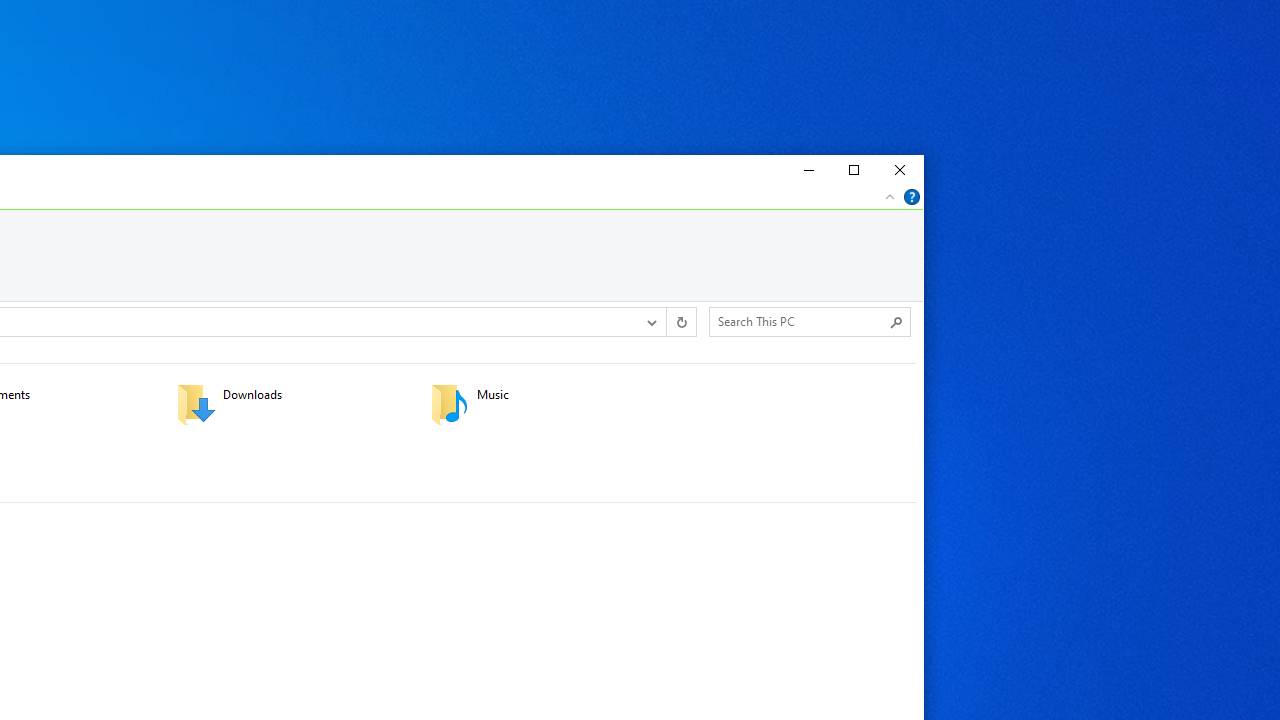 The height and width of the screenshot is (720, 1280). I want to click on Address band toolbar, so click(666, 321).